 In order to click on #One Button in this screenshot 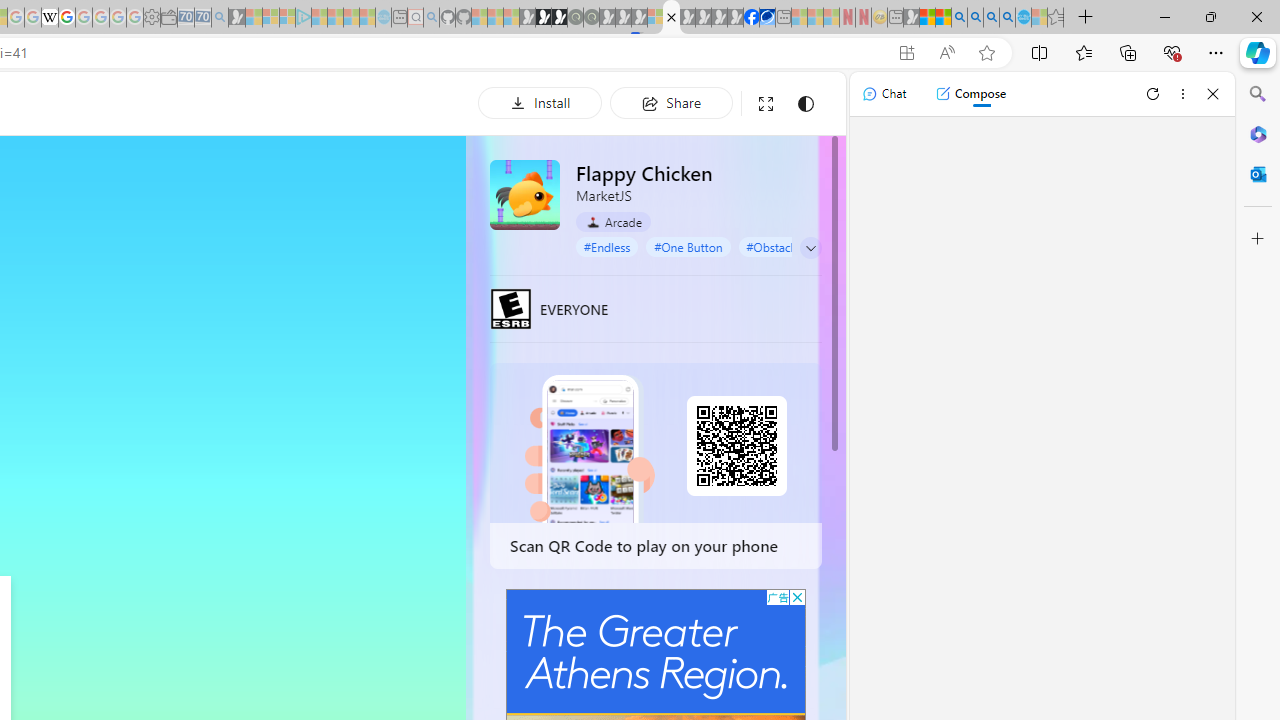, I will do `click(688, 246)`.